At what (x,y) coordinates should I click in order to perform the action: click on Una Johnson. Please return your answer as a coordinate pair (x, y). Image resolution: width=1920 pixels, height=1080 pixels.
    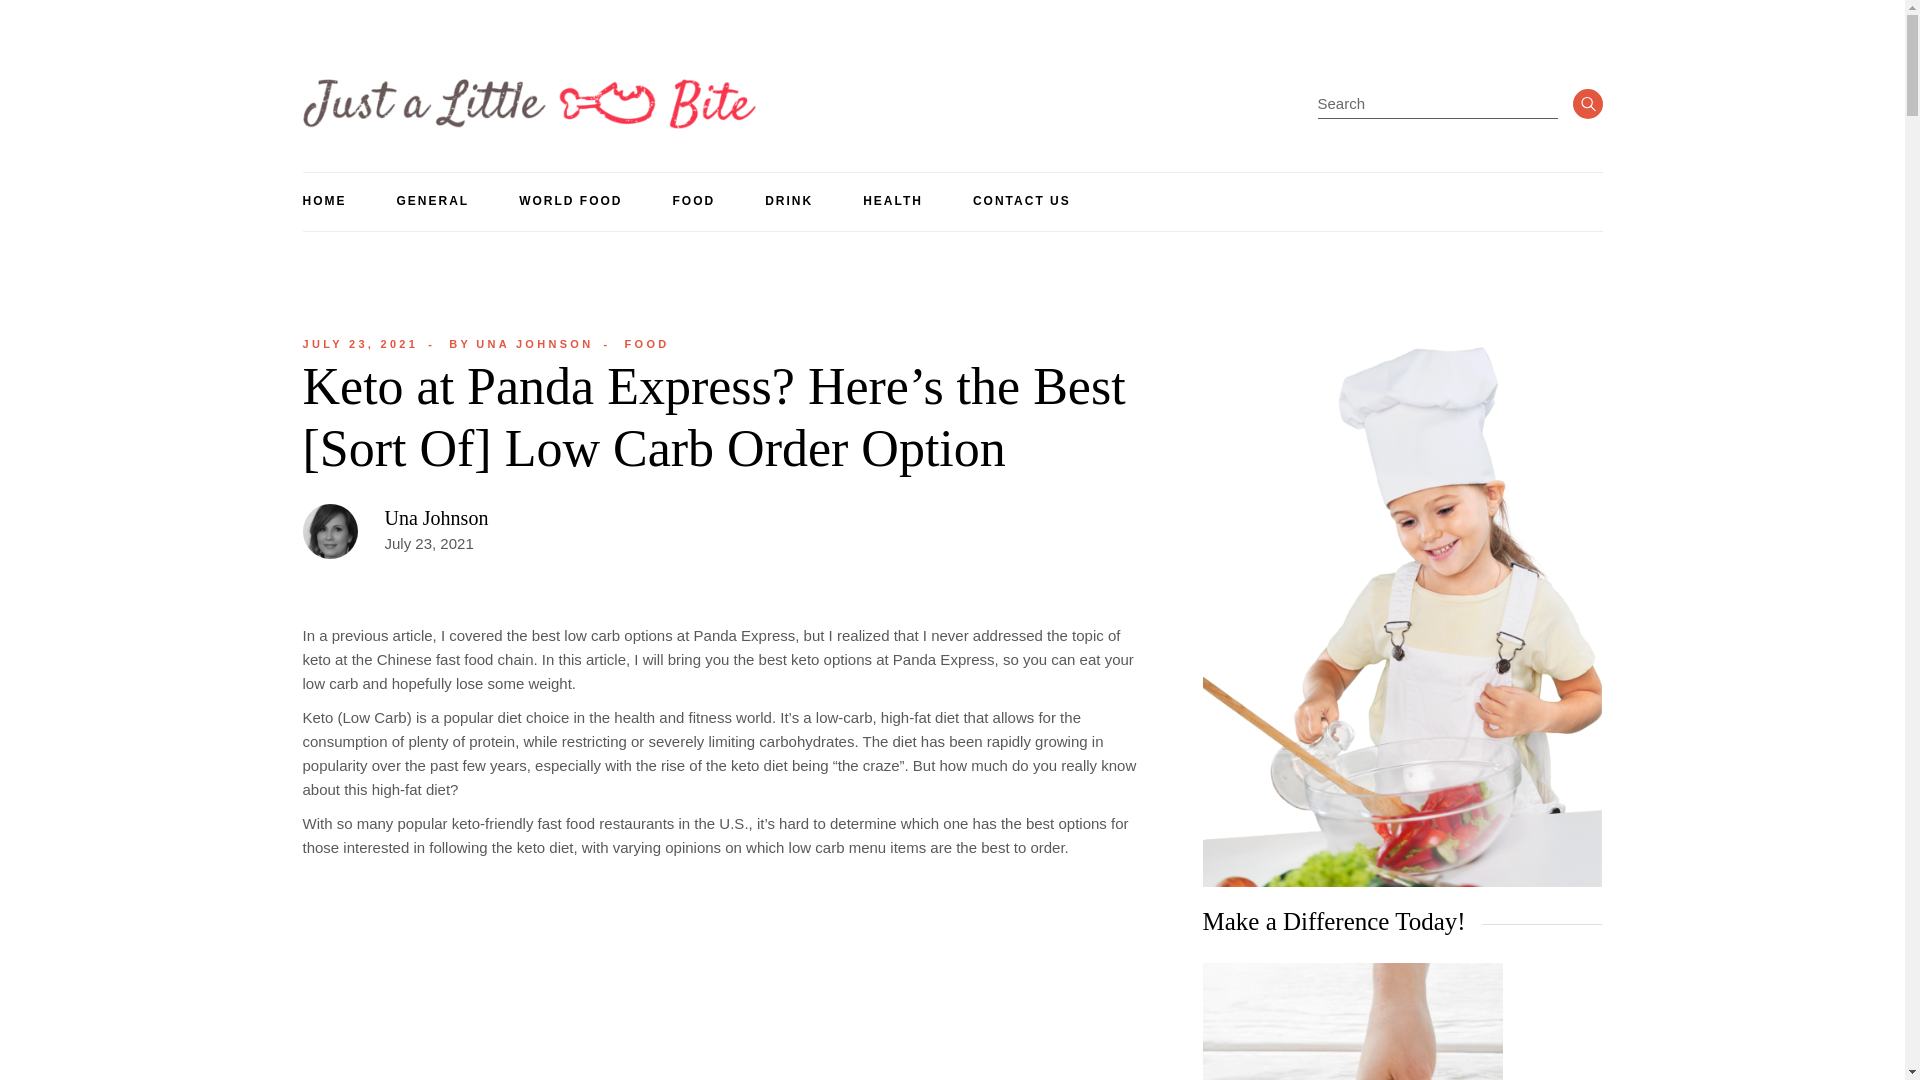
    Looking at the image, I should click on (436, 518).